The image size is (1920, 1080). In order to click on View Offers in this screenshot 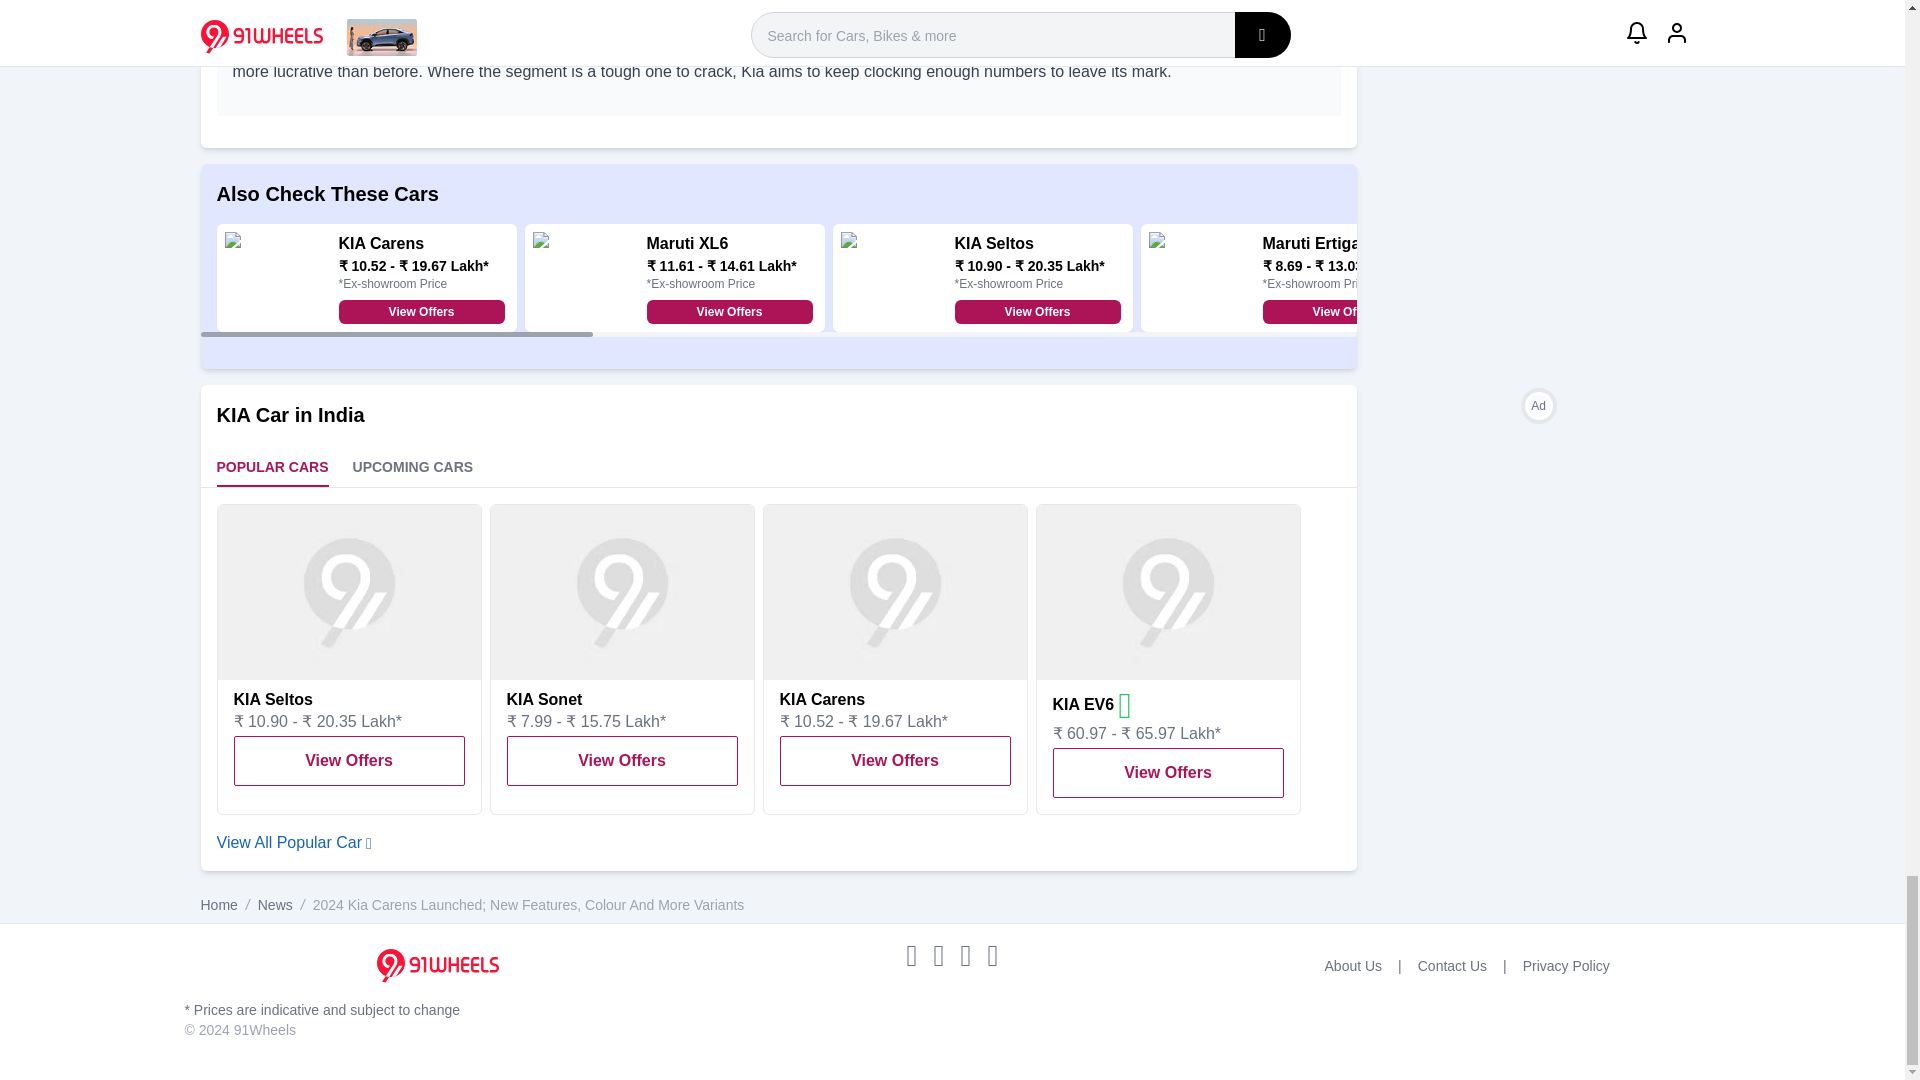, I will do `click(420, 312)`.